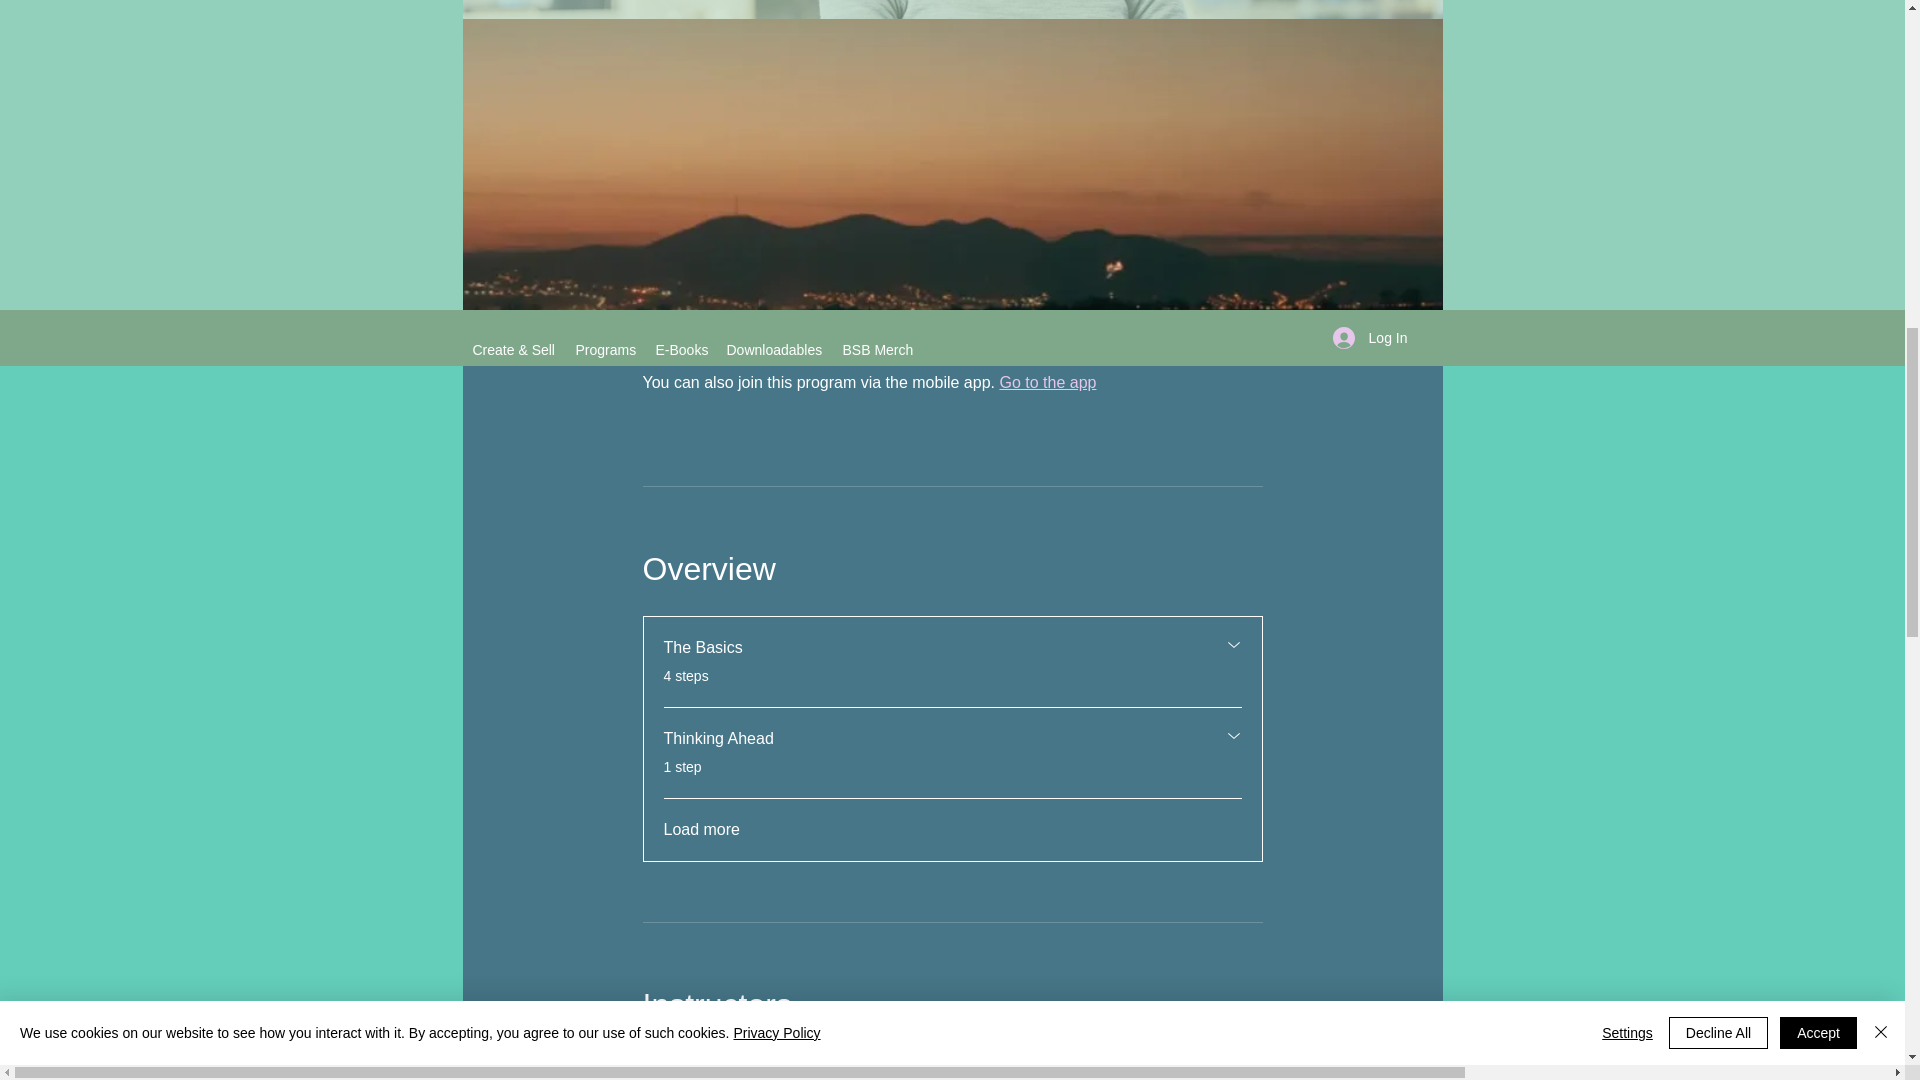 The width and height of the screenshot is (1920, 1080). I want to click on Load more, so click(945, 662).